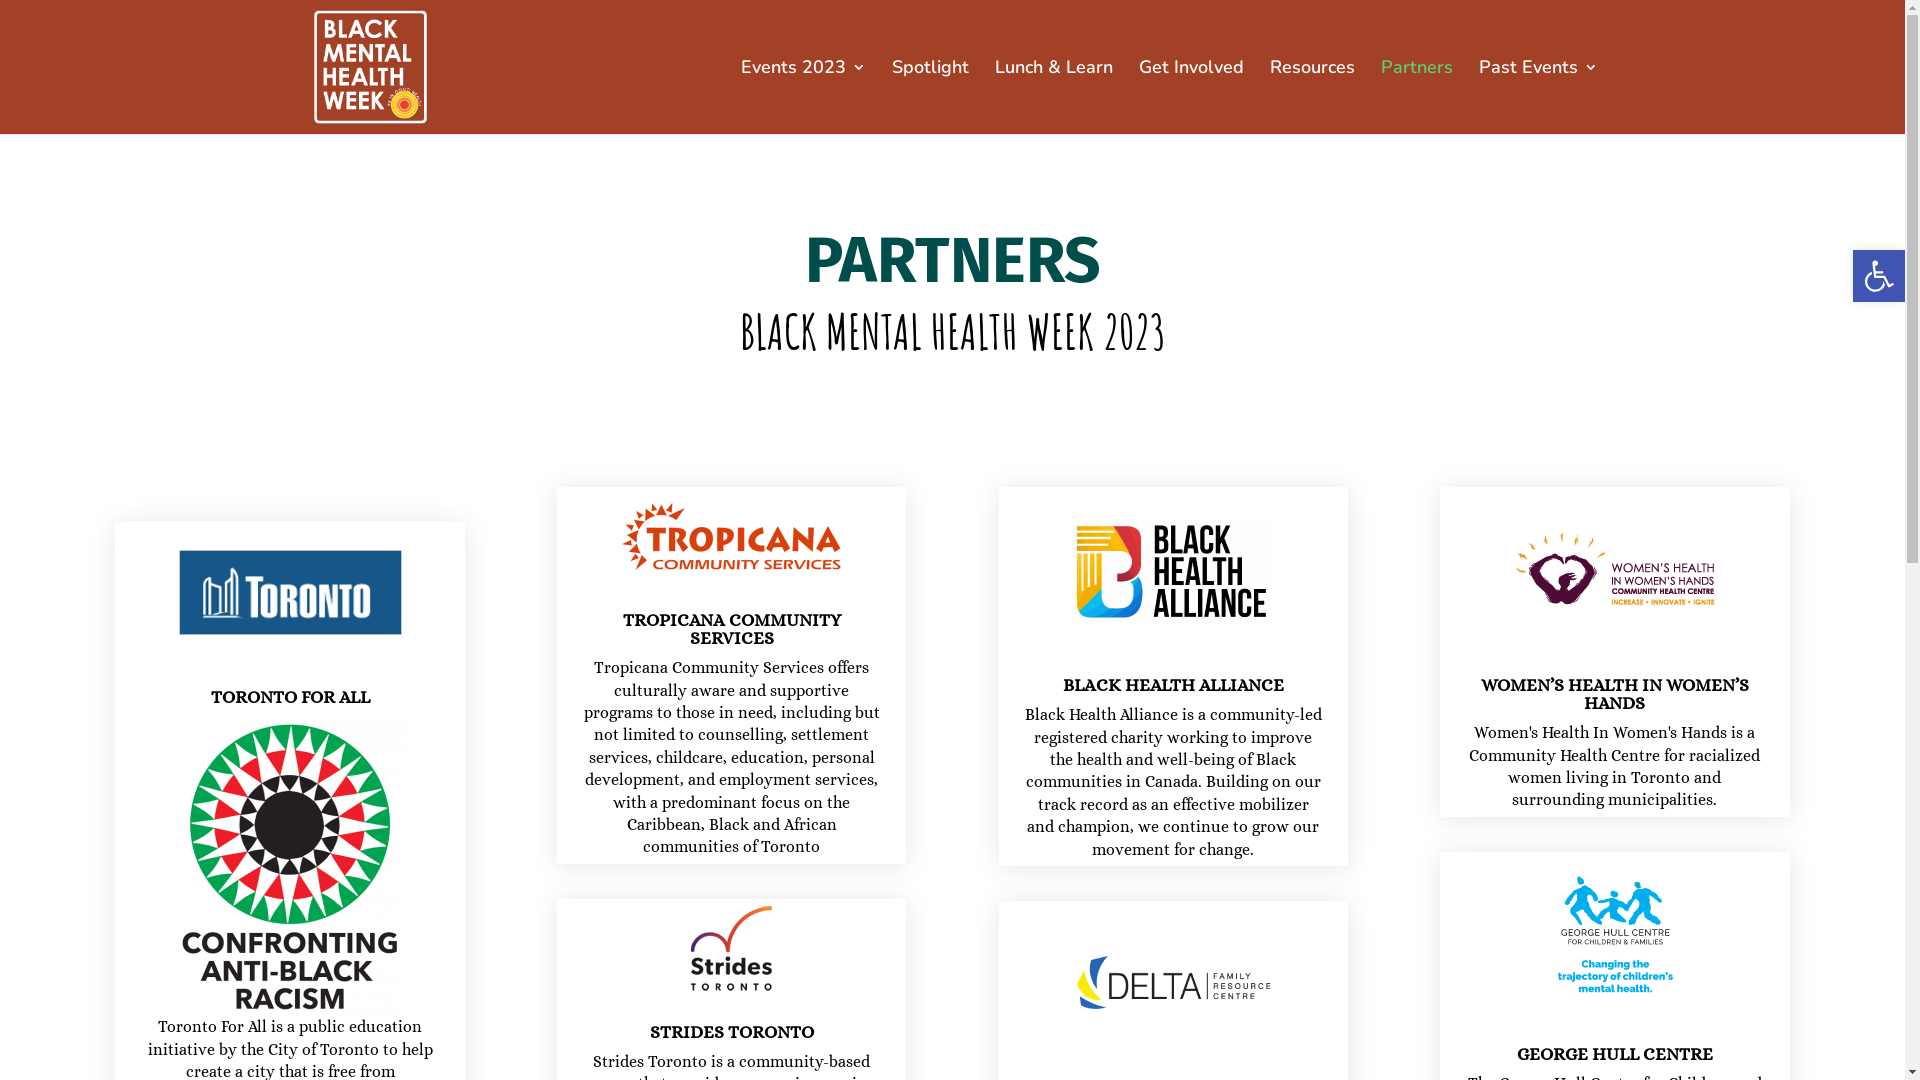 The image size is (1920, 1080). Describe the element at coordinates (1053, 97) in the screenshot. I see `Lunch & Learn` at that location.